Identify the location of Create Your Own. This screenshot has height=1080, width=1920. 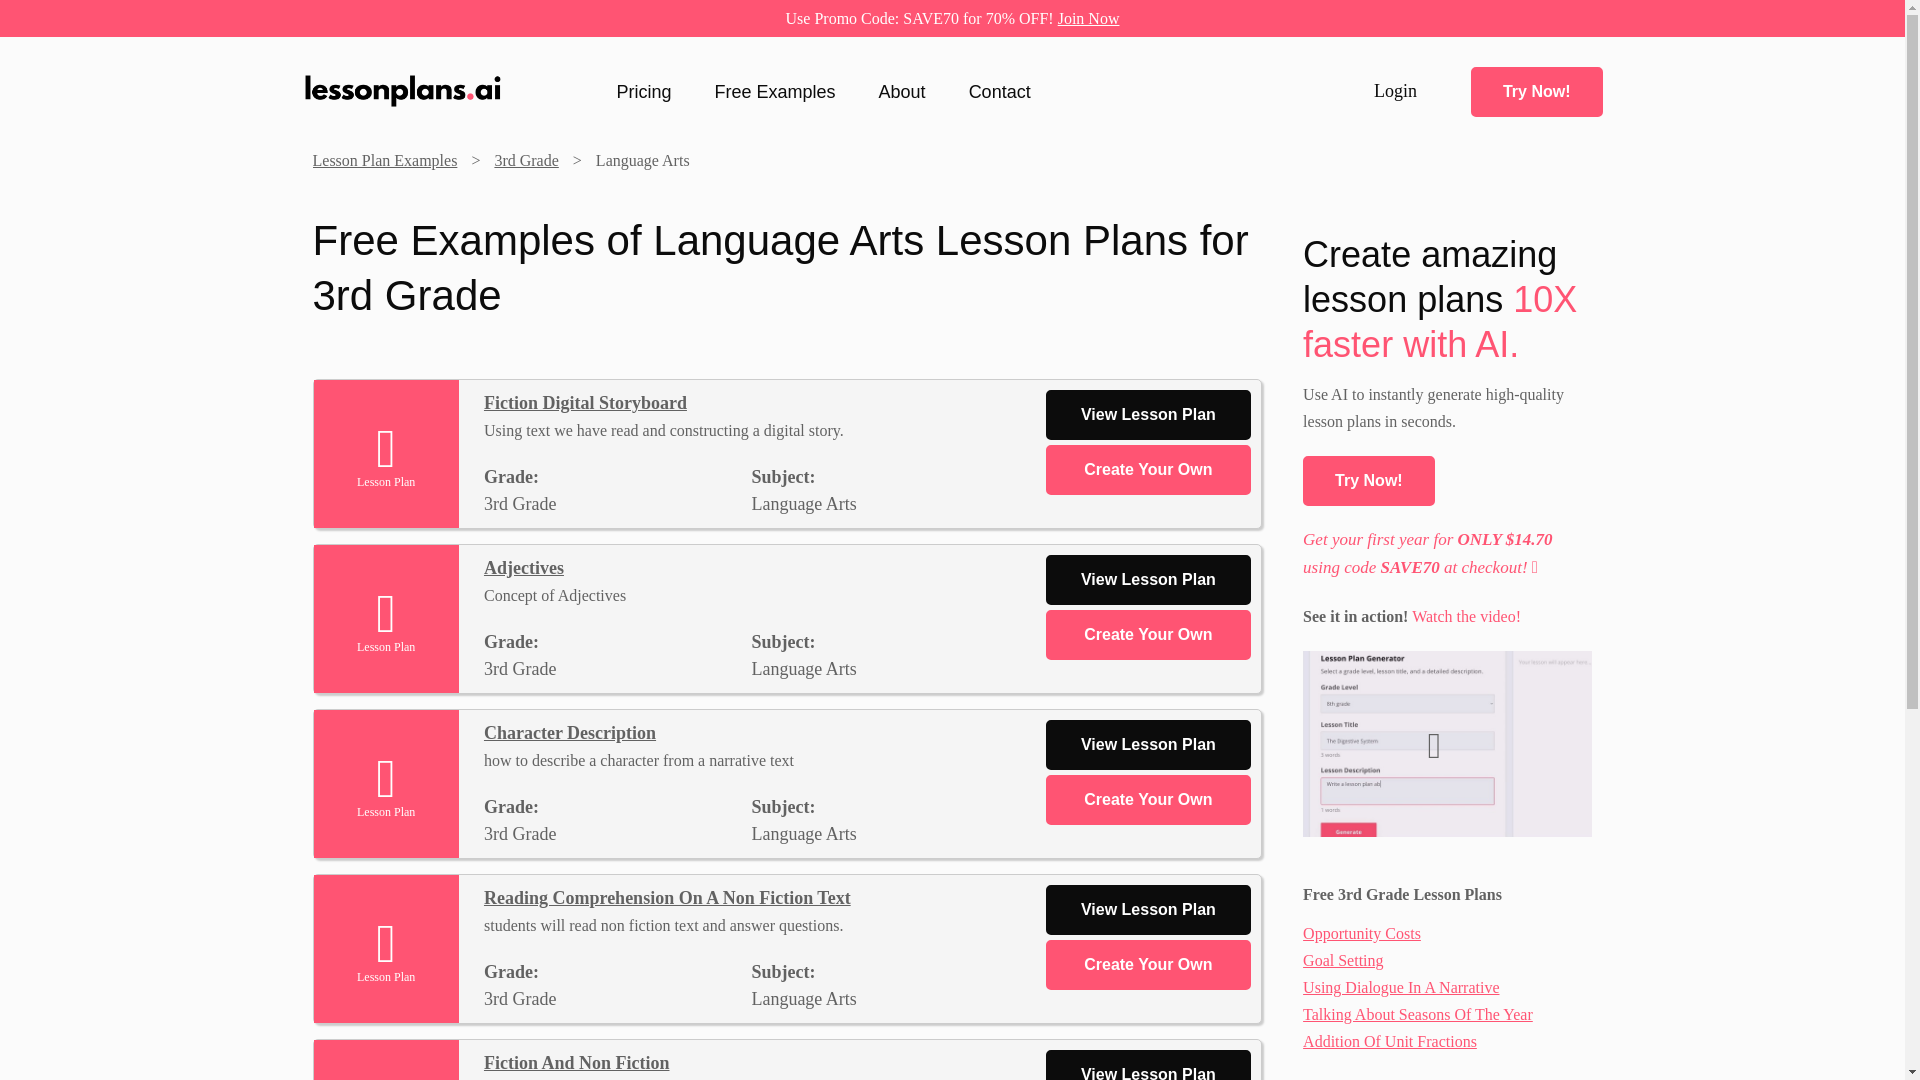
(1148, 800).